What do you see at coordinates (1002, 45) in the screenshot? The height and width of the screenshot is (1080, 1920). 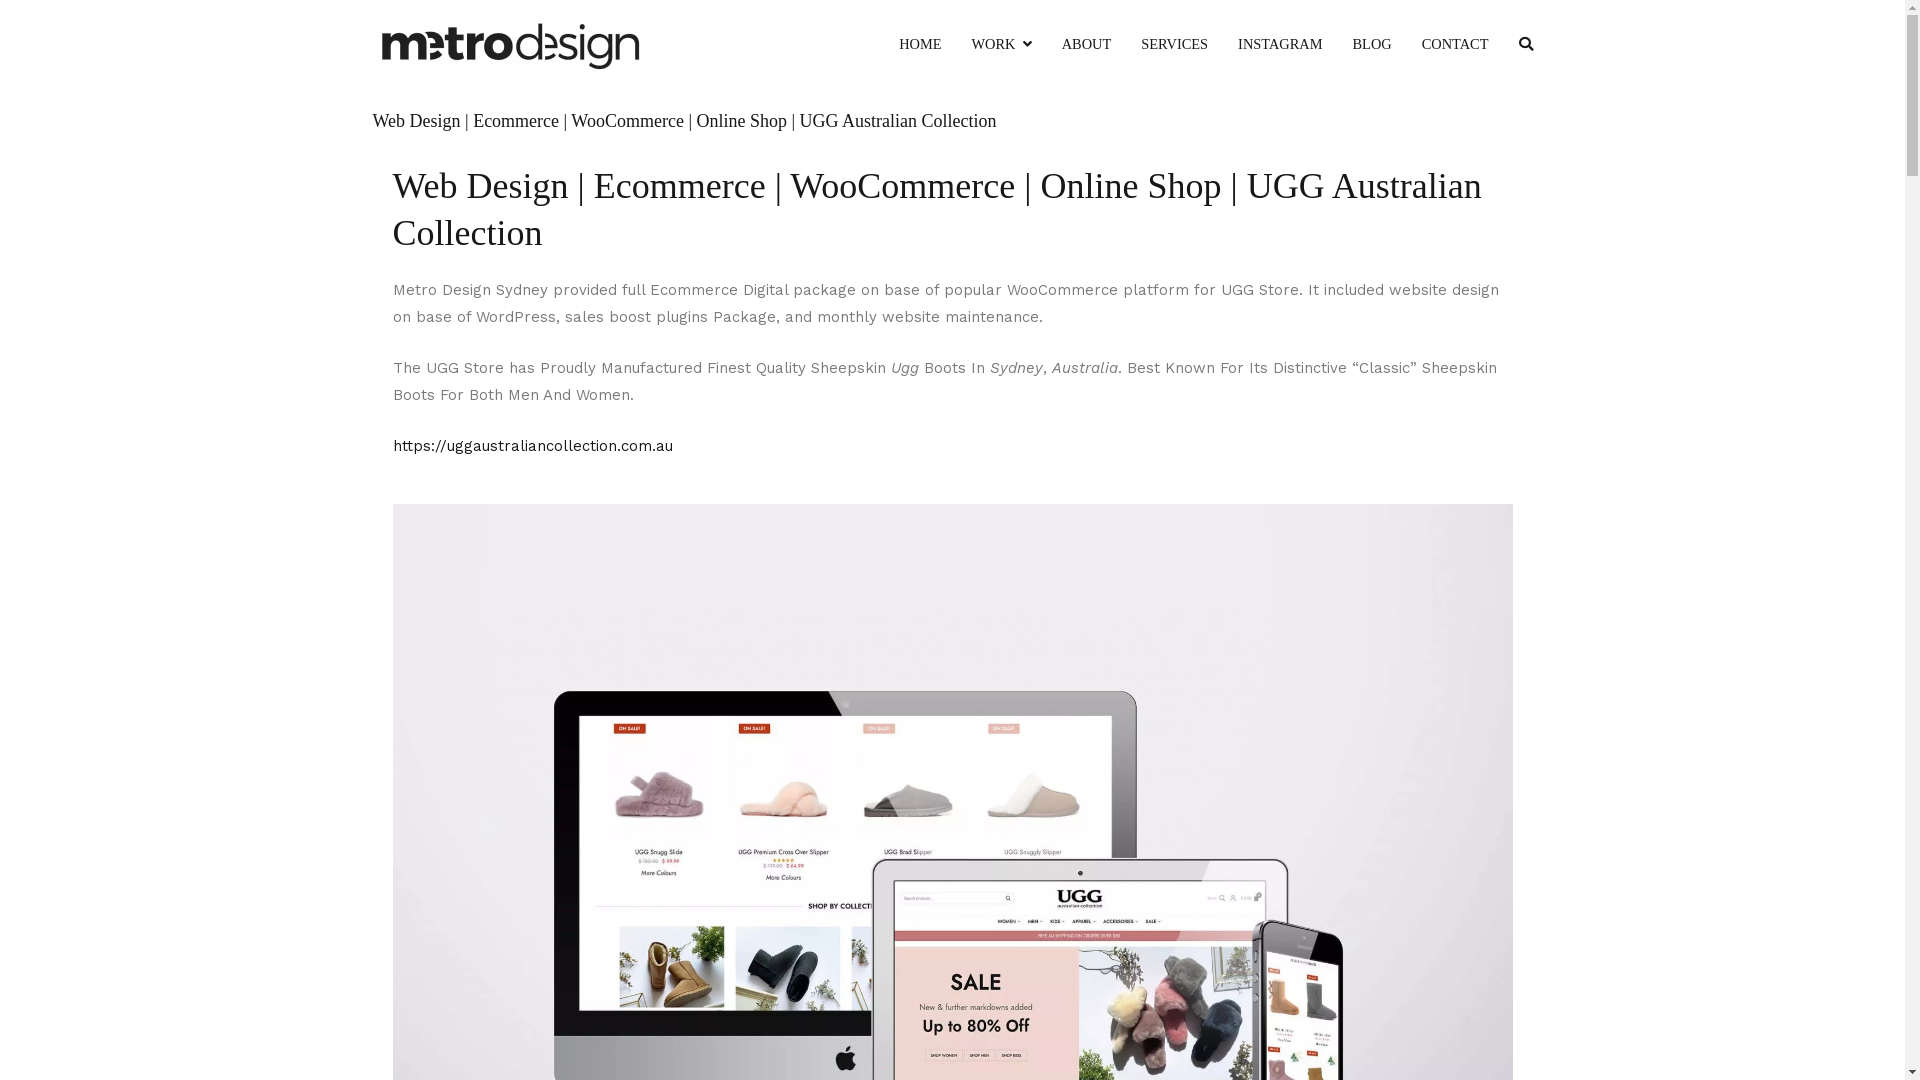 I see `WORK` at bounding box center [1002, 45].